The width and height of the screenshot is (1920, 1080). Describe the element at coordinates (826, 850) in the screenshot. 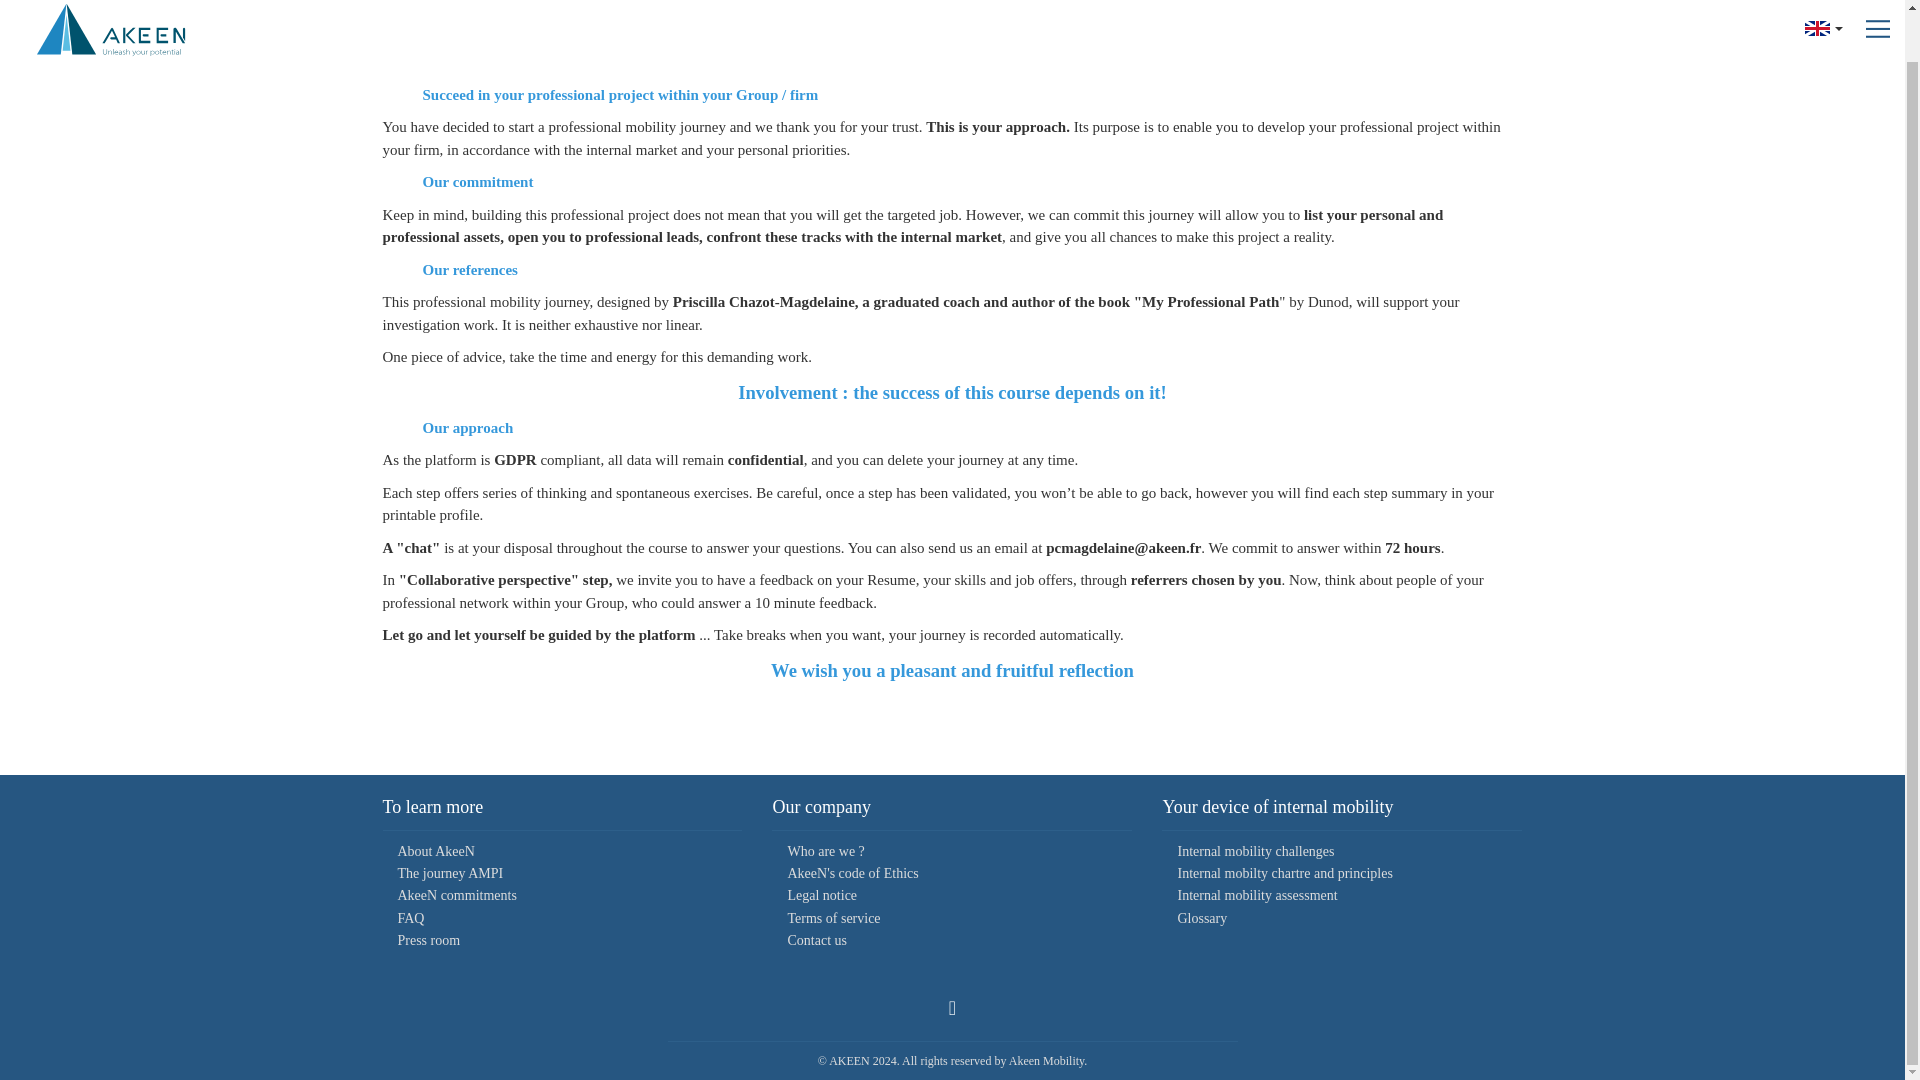

I see `Who are we ?` at that location.